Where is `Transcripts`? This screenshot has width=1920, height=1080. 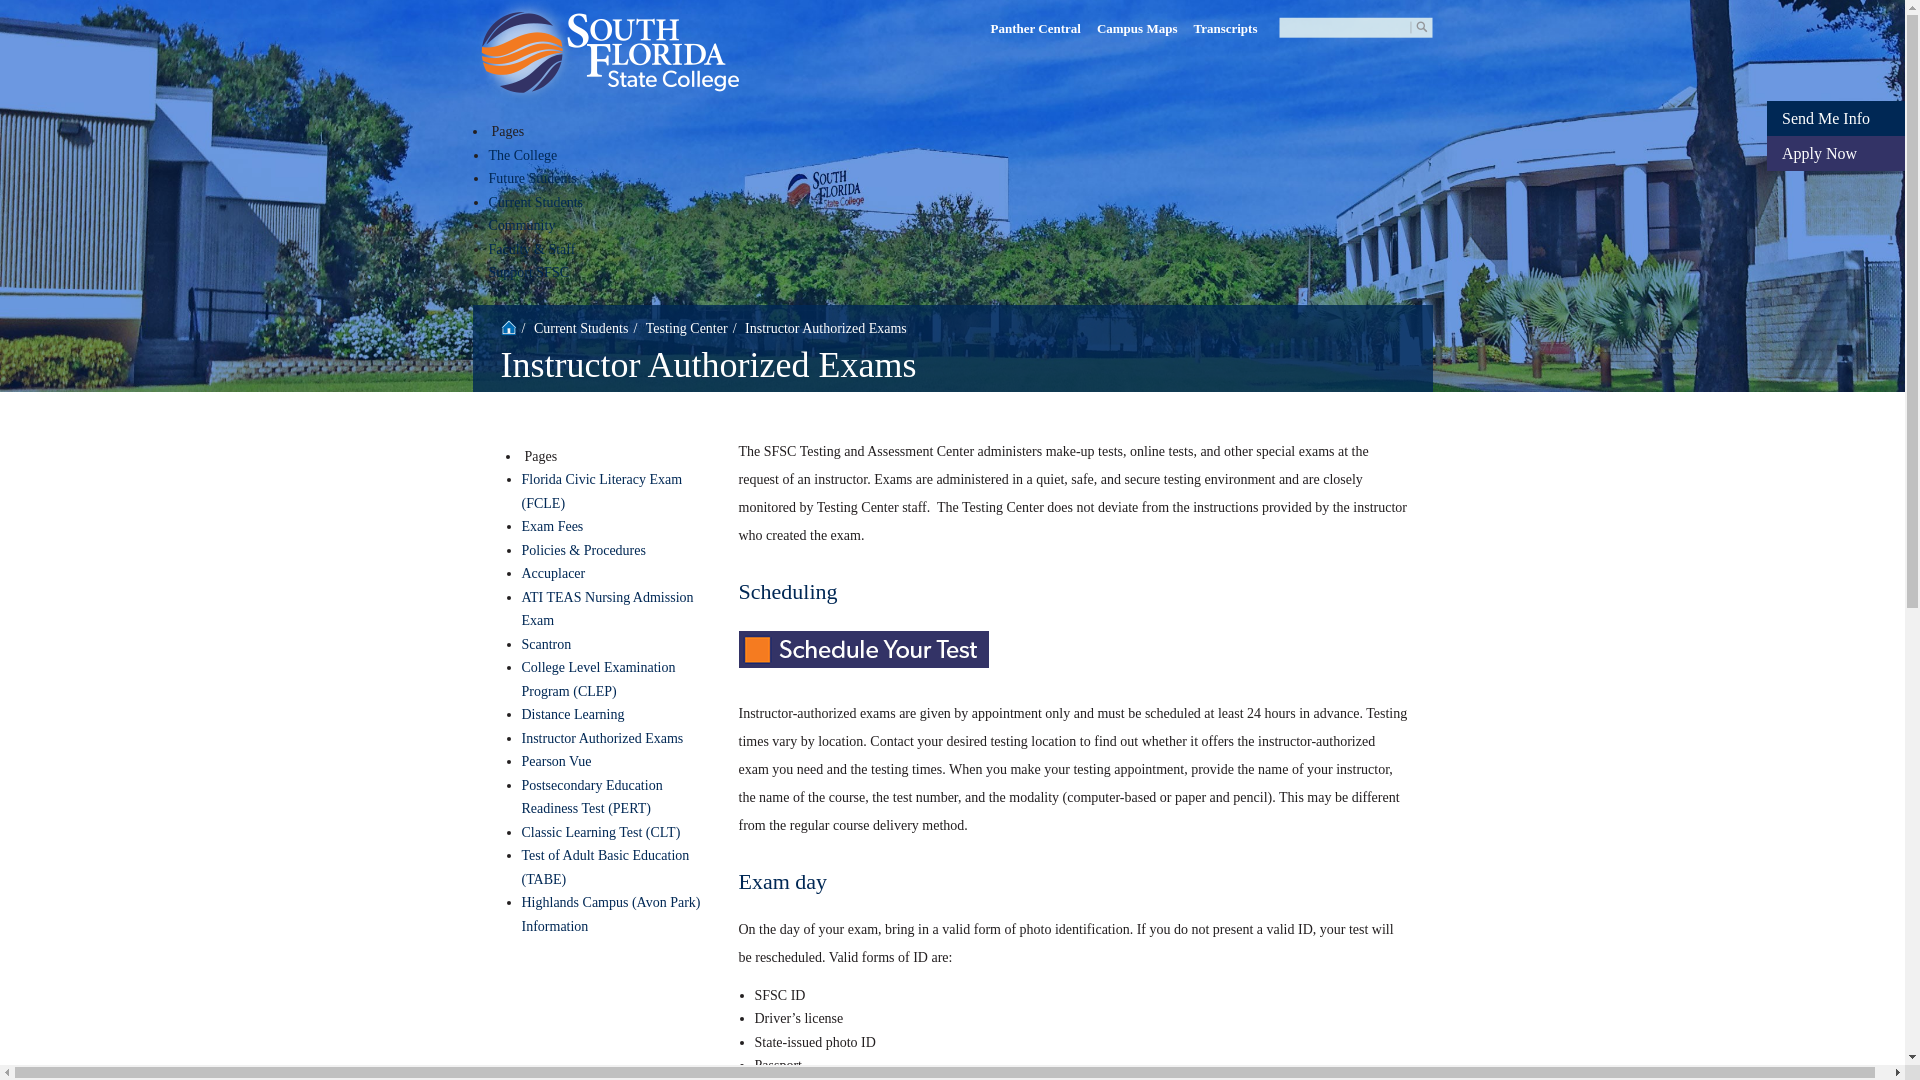
Transcripts is located at coordinates (1224, 28).